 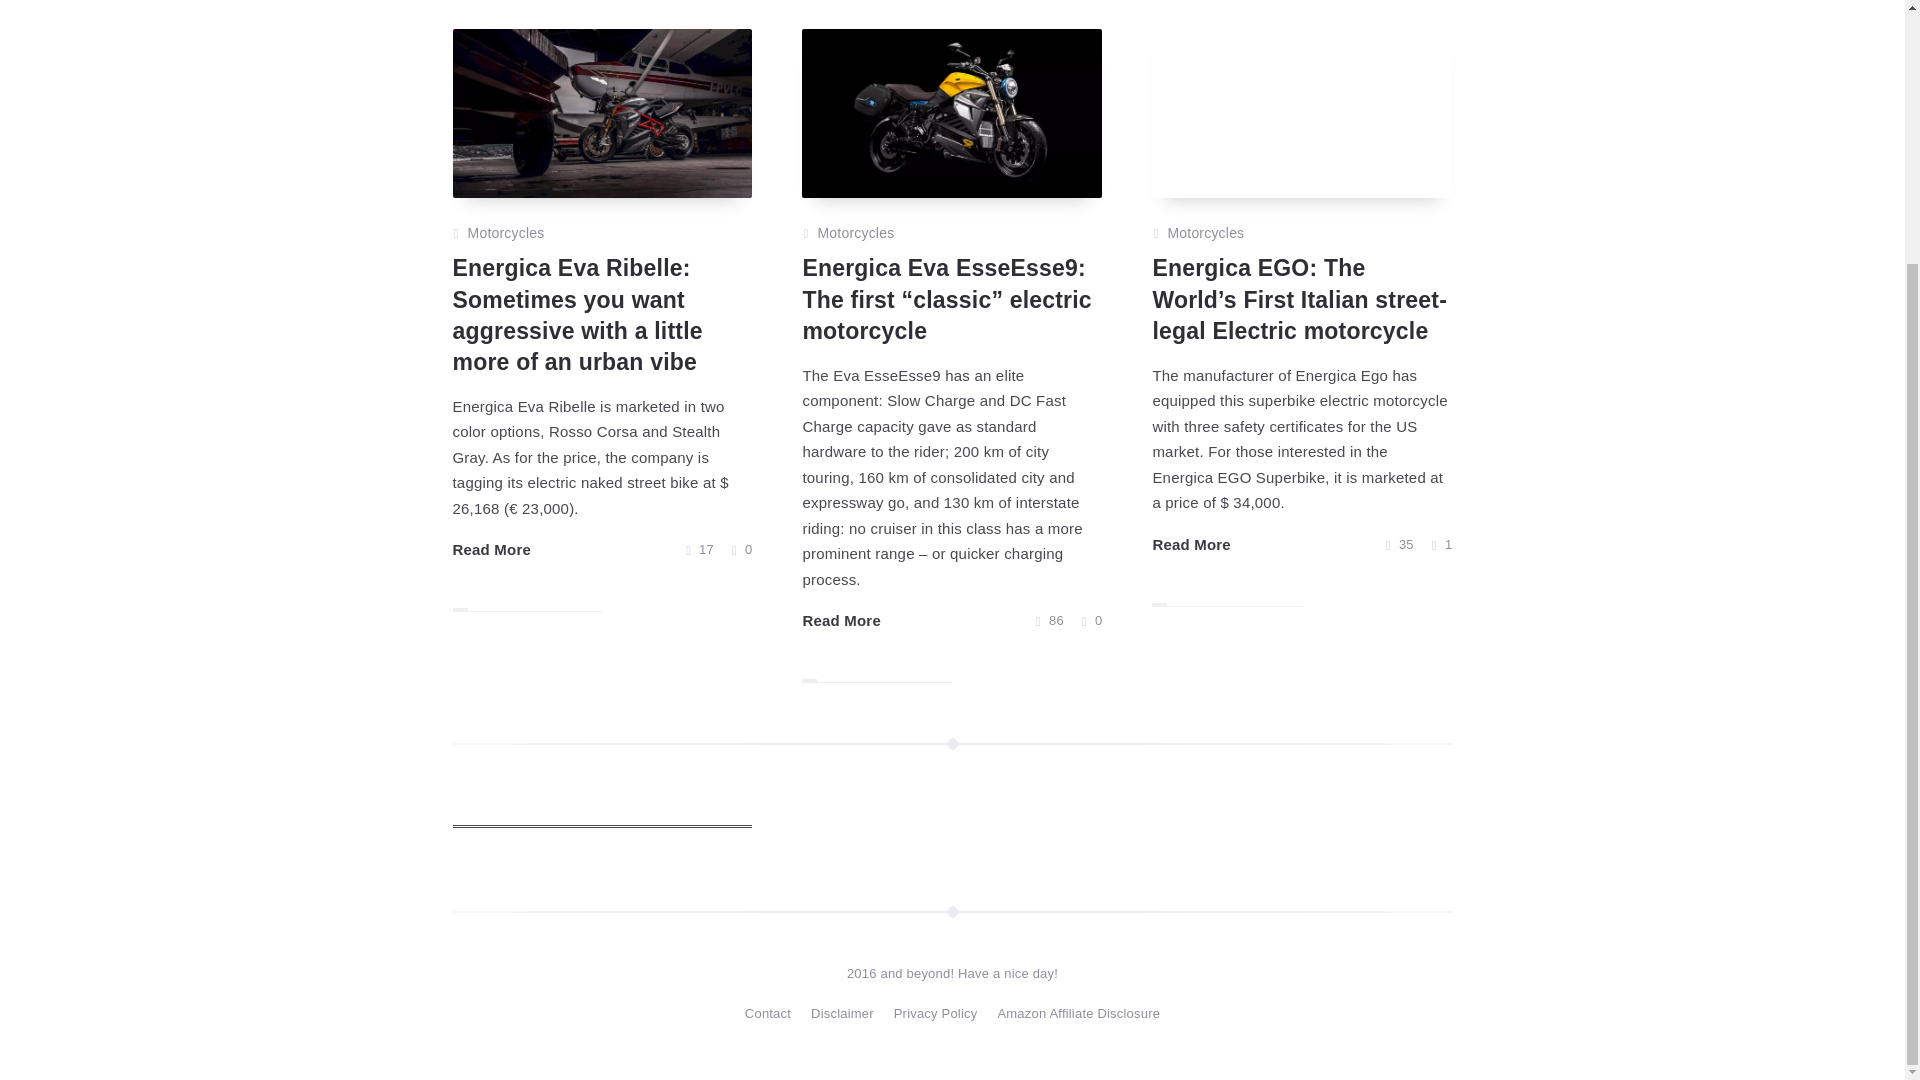 I want to click on 86, so click(x=1050, y=620).